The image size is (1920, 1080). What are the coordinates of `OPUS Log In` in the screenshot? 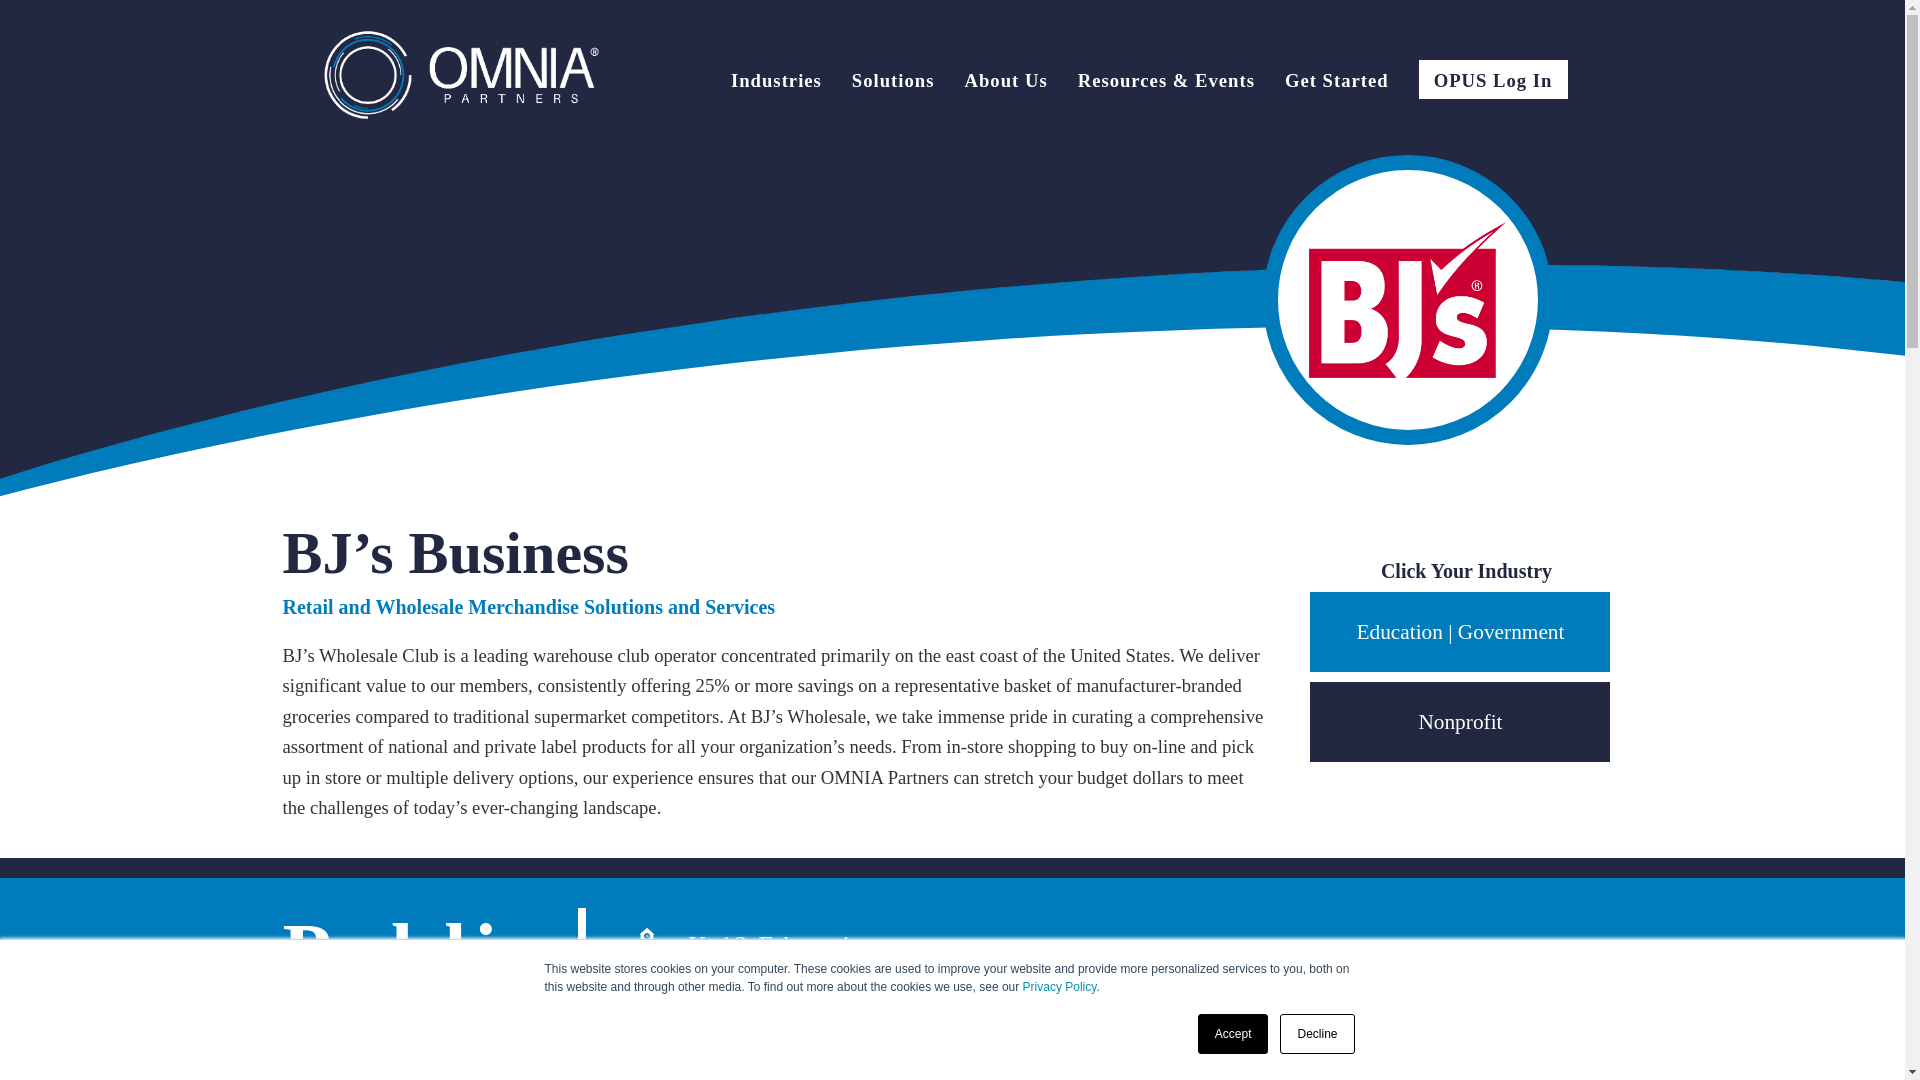 It's located at (1493, 80).